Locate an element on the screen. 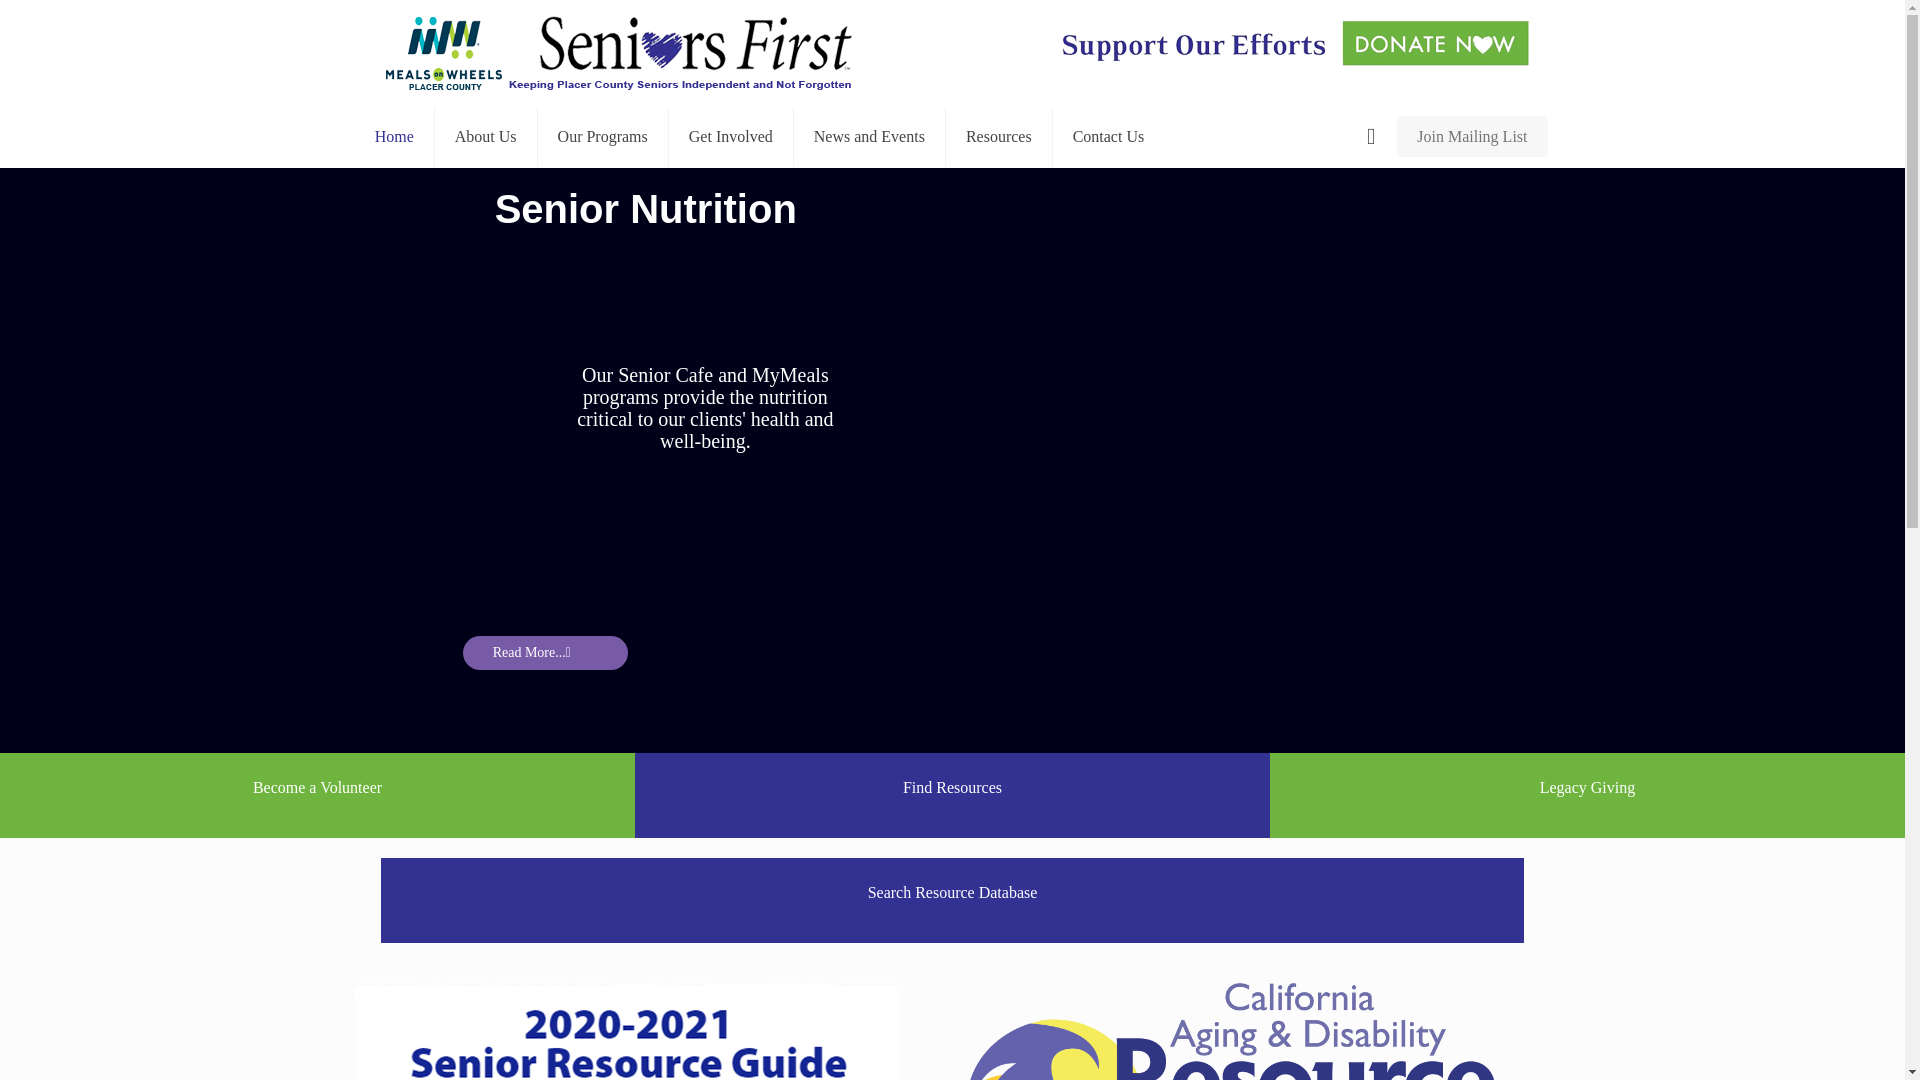  News and Events is located at coordinates (870, 136).